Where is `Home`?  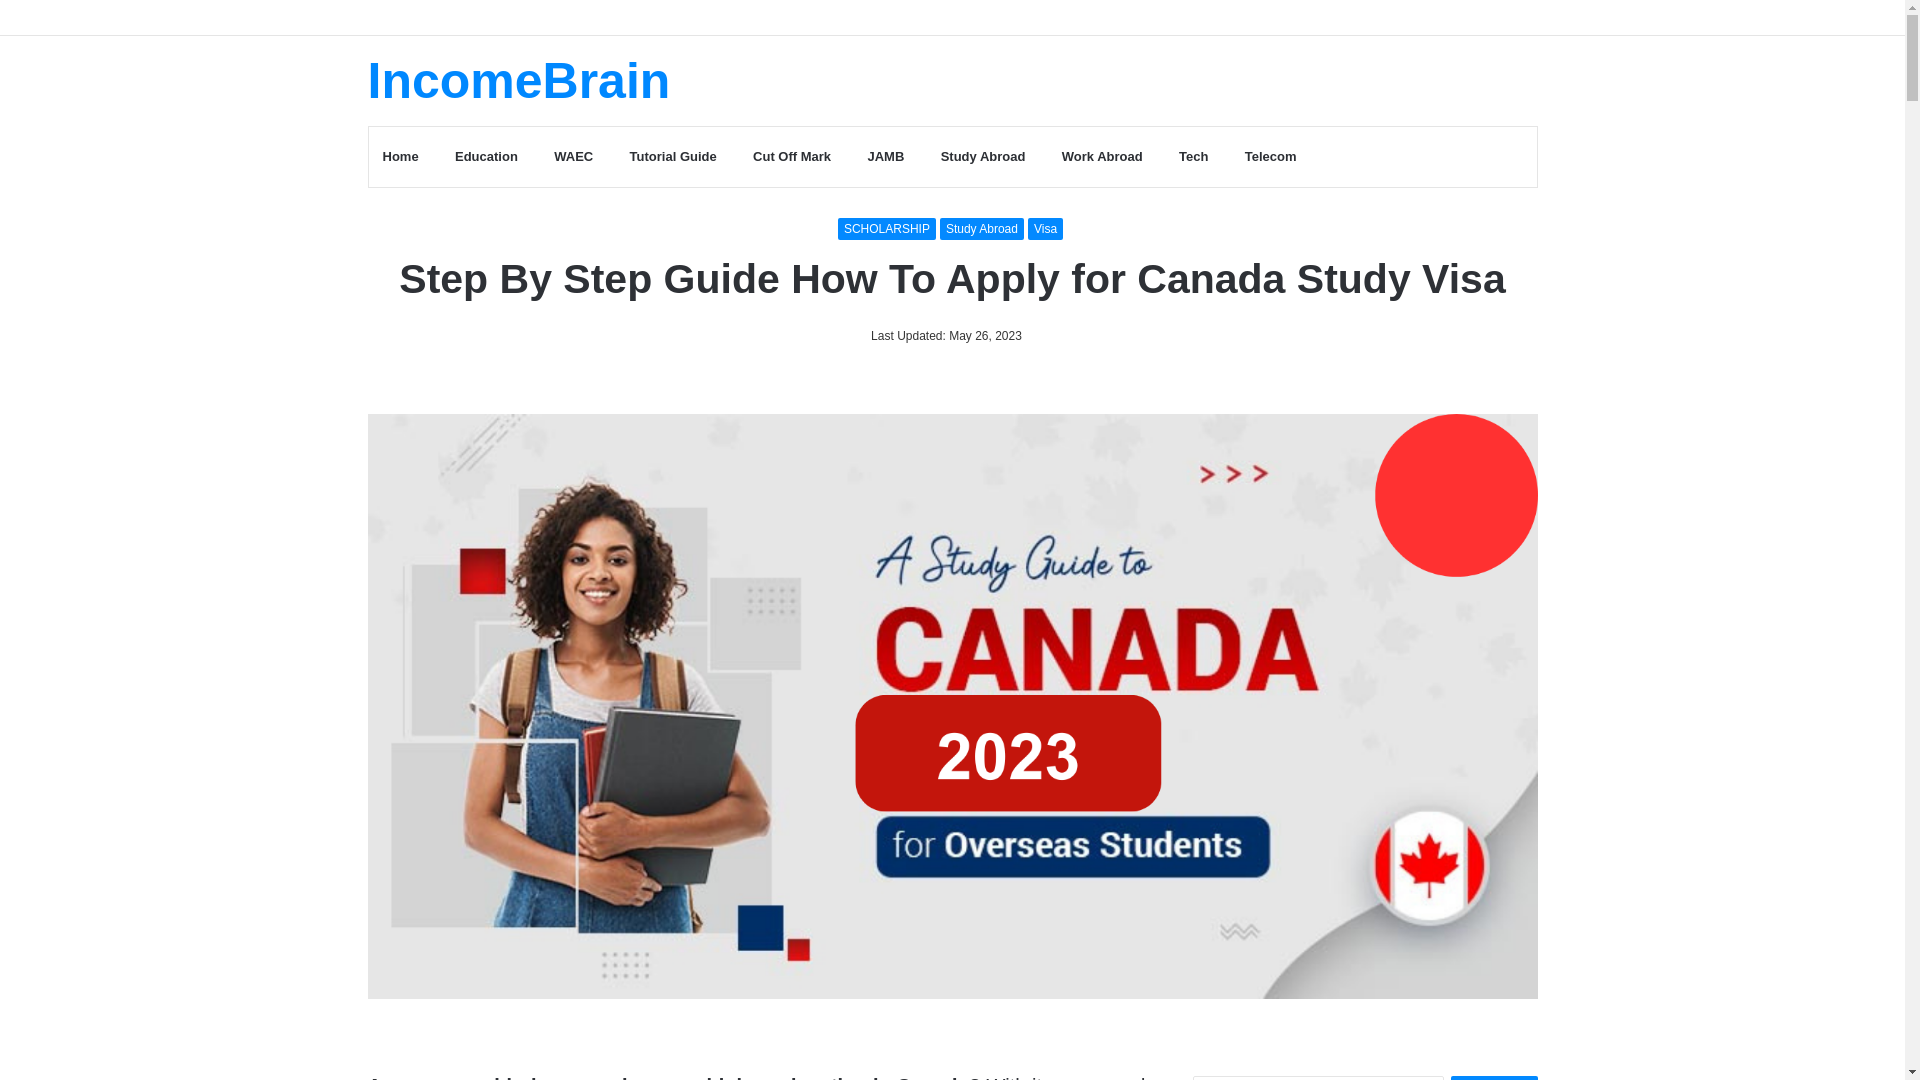
Home is located at coordinates (400, 156).